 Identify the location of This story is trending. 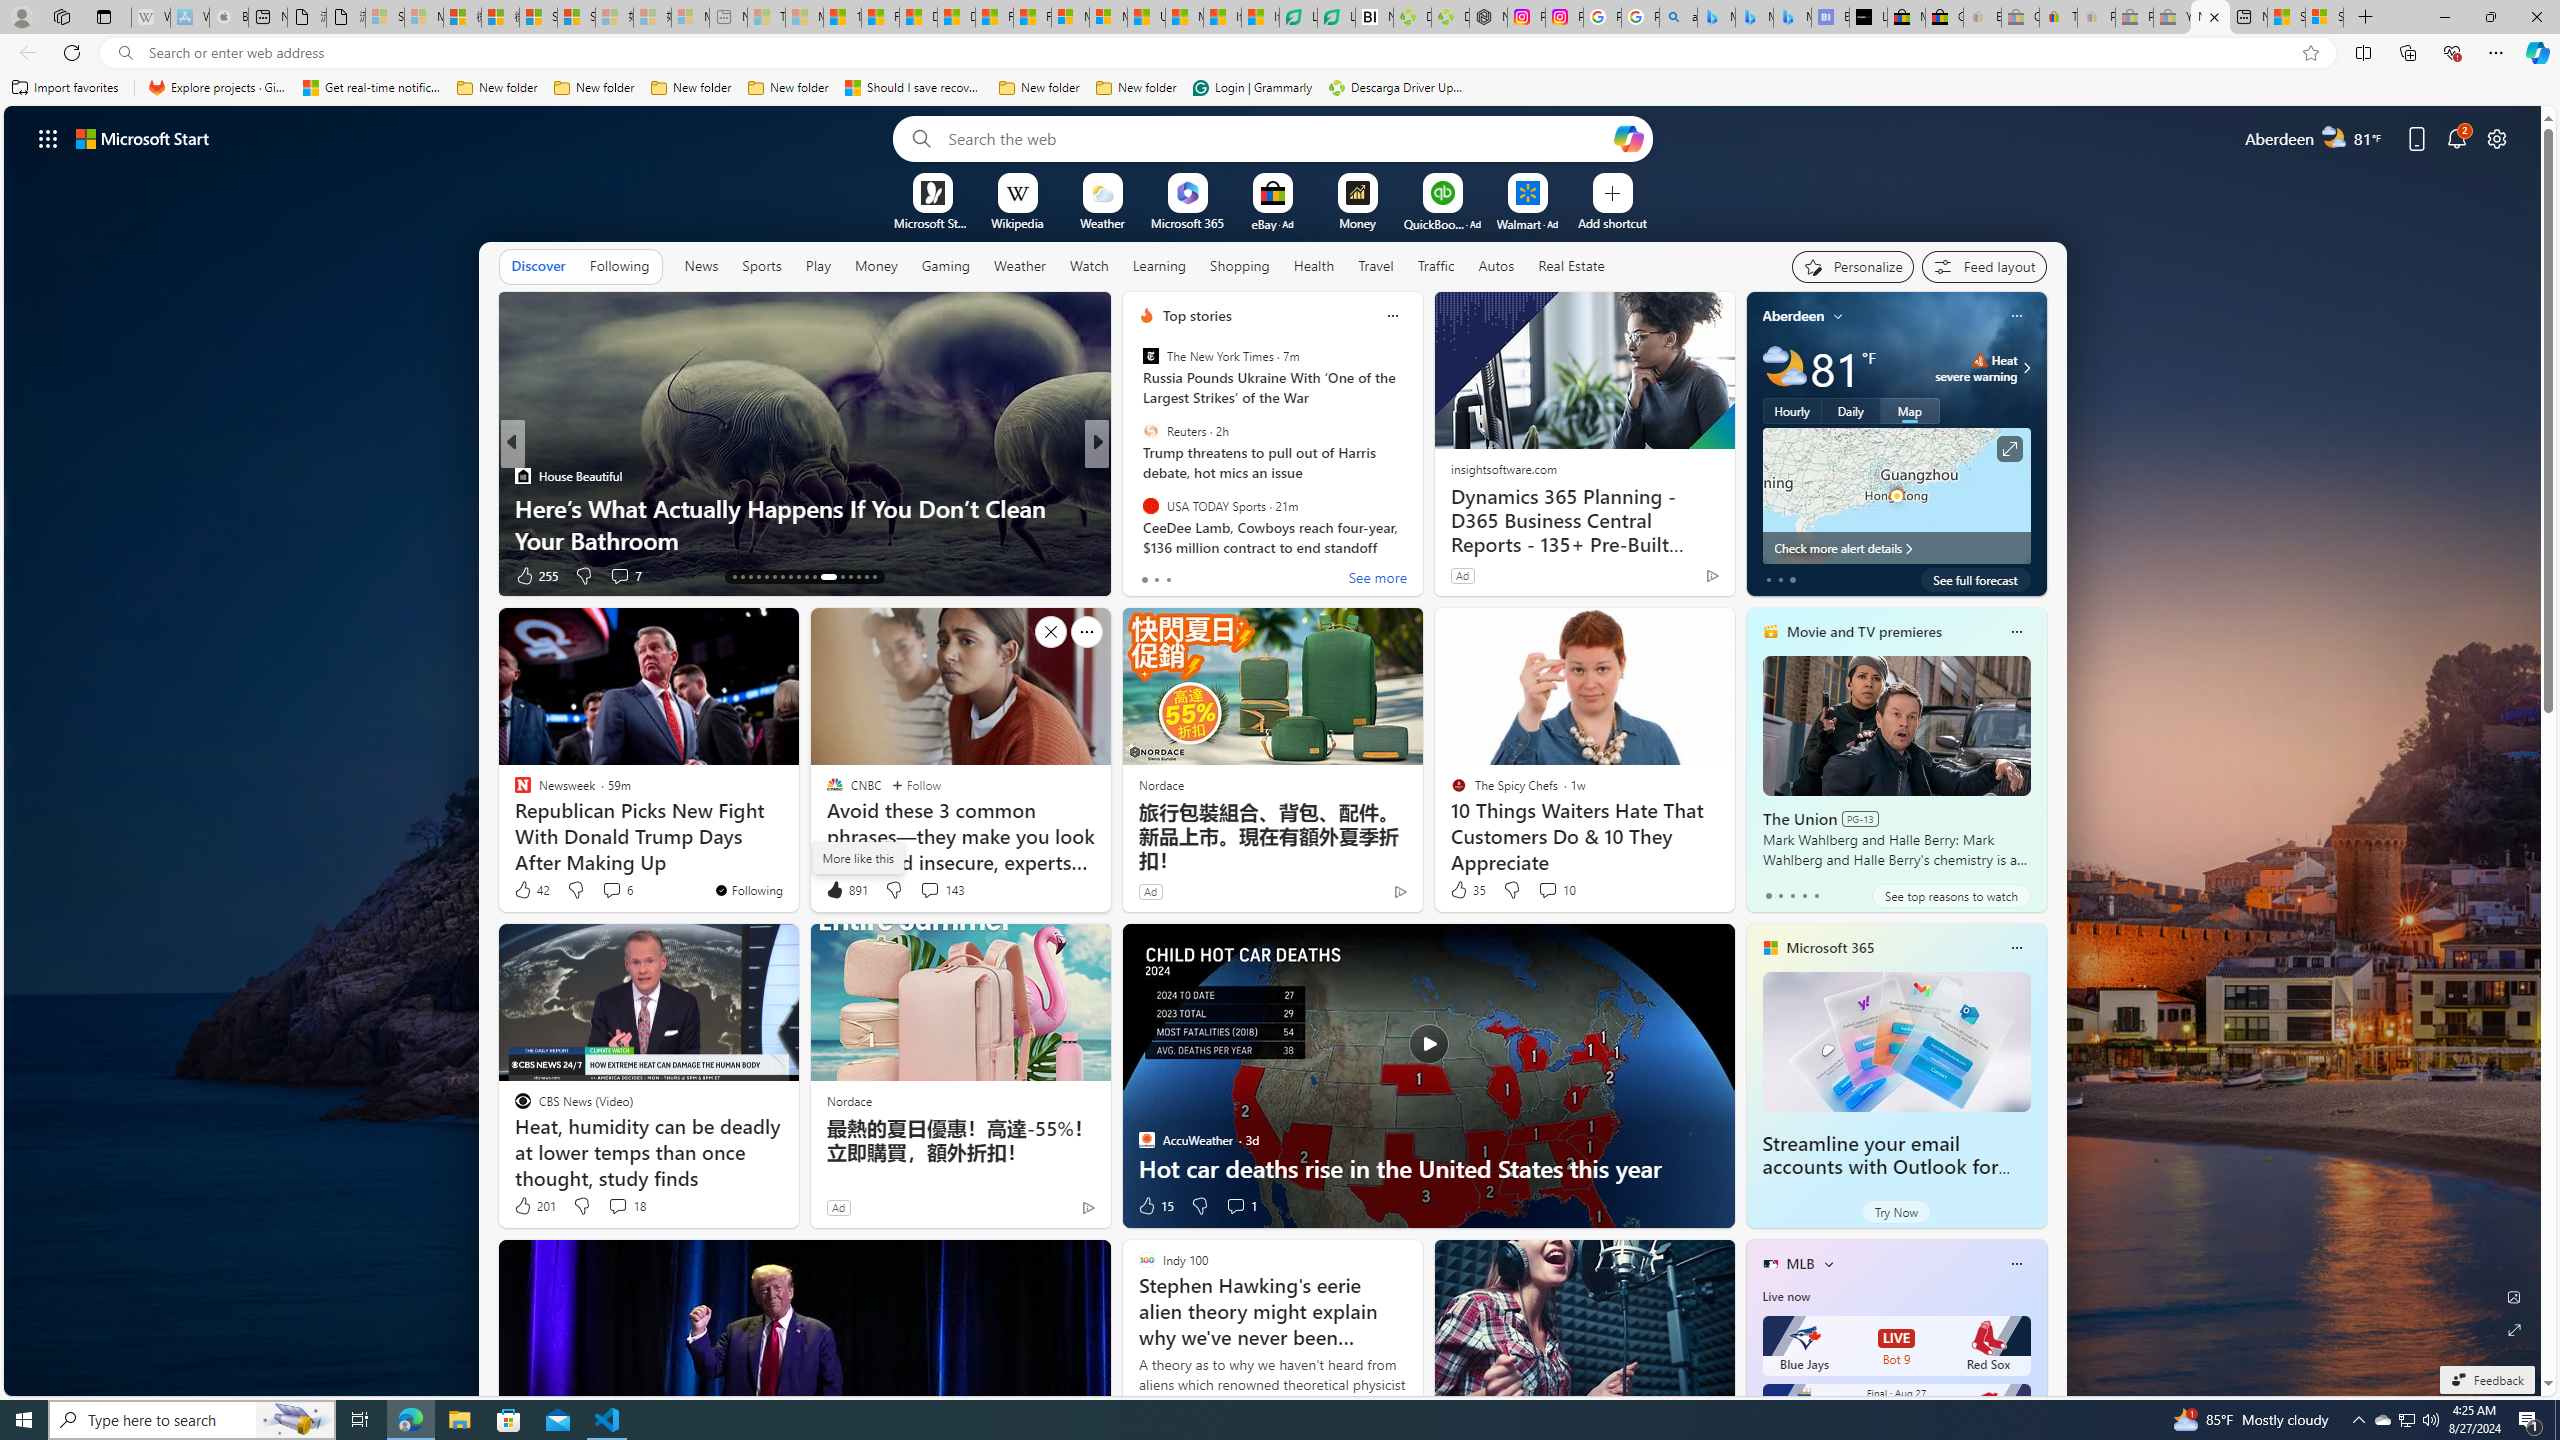
(1672, 580).